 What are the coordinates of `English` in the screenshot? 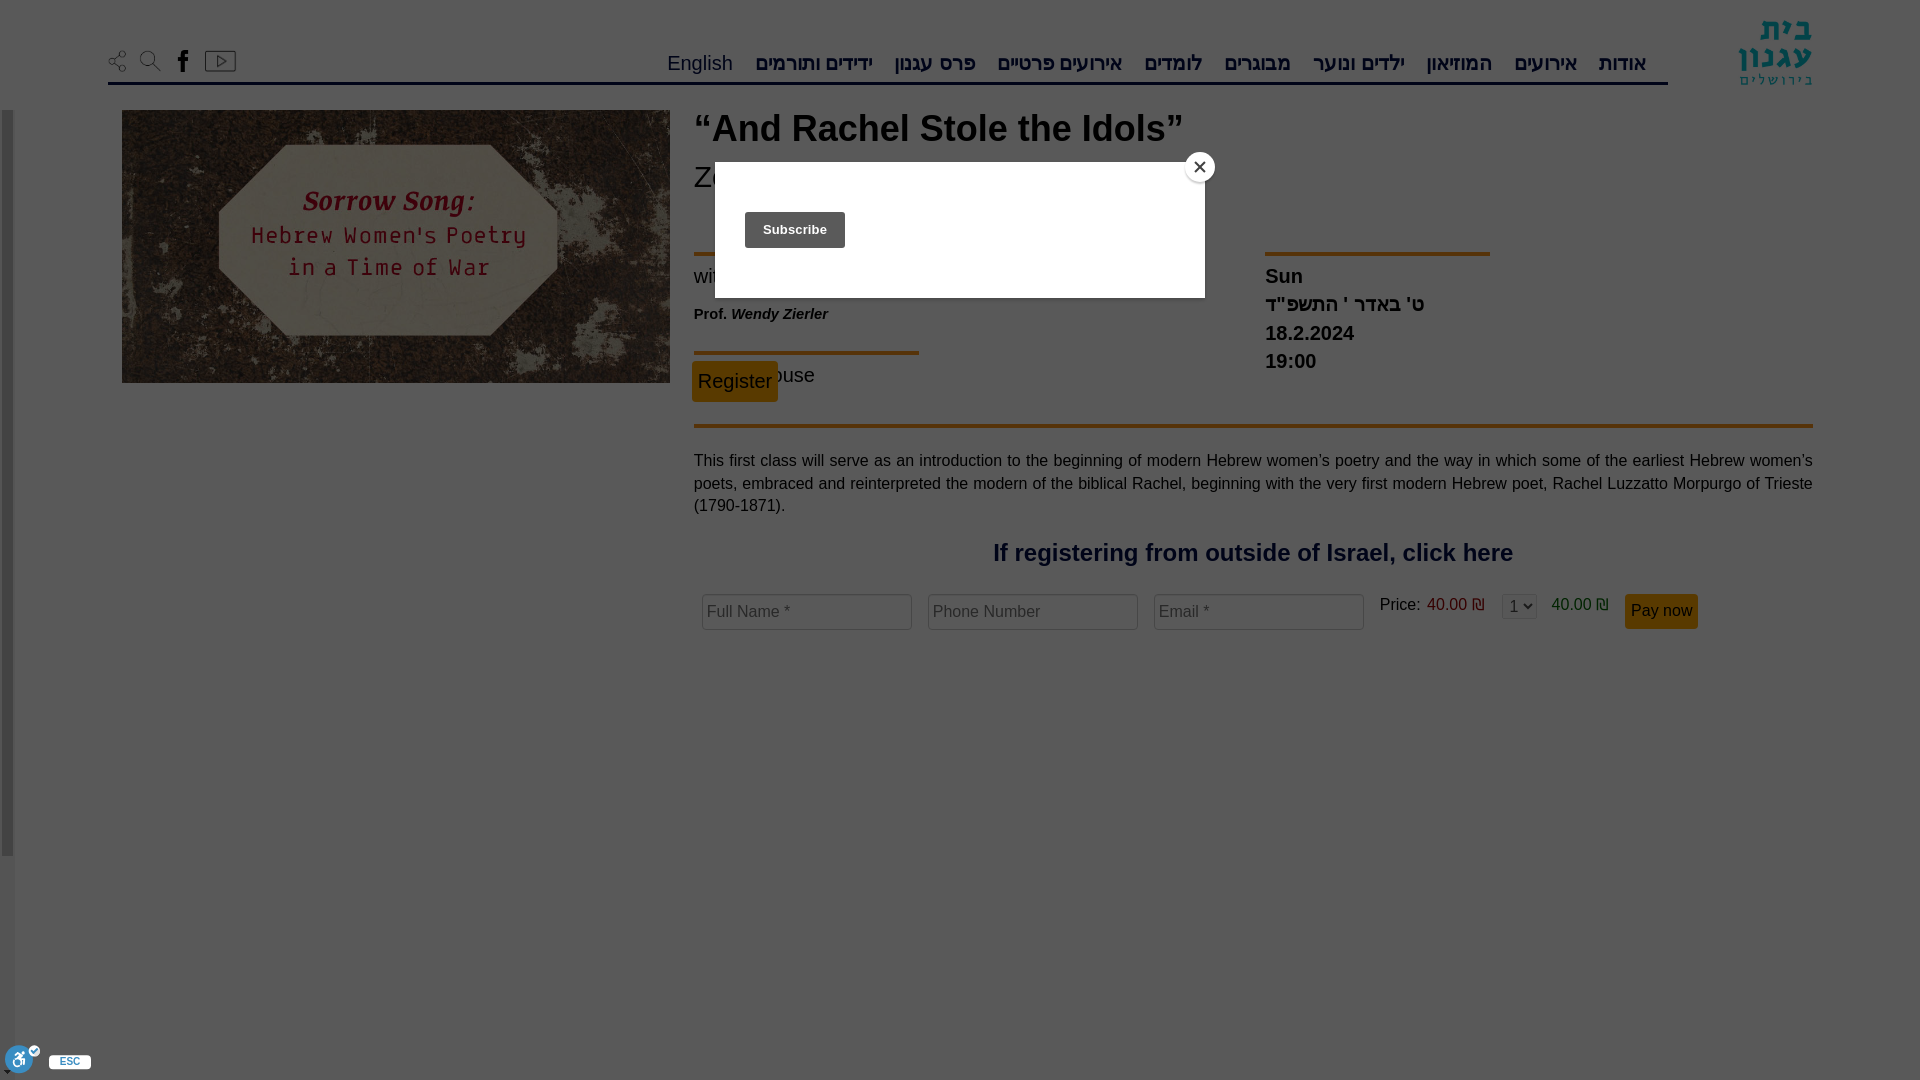 It's located at (700, 61).